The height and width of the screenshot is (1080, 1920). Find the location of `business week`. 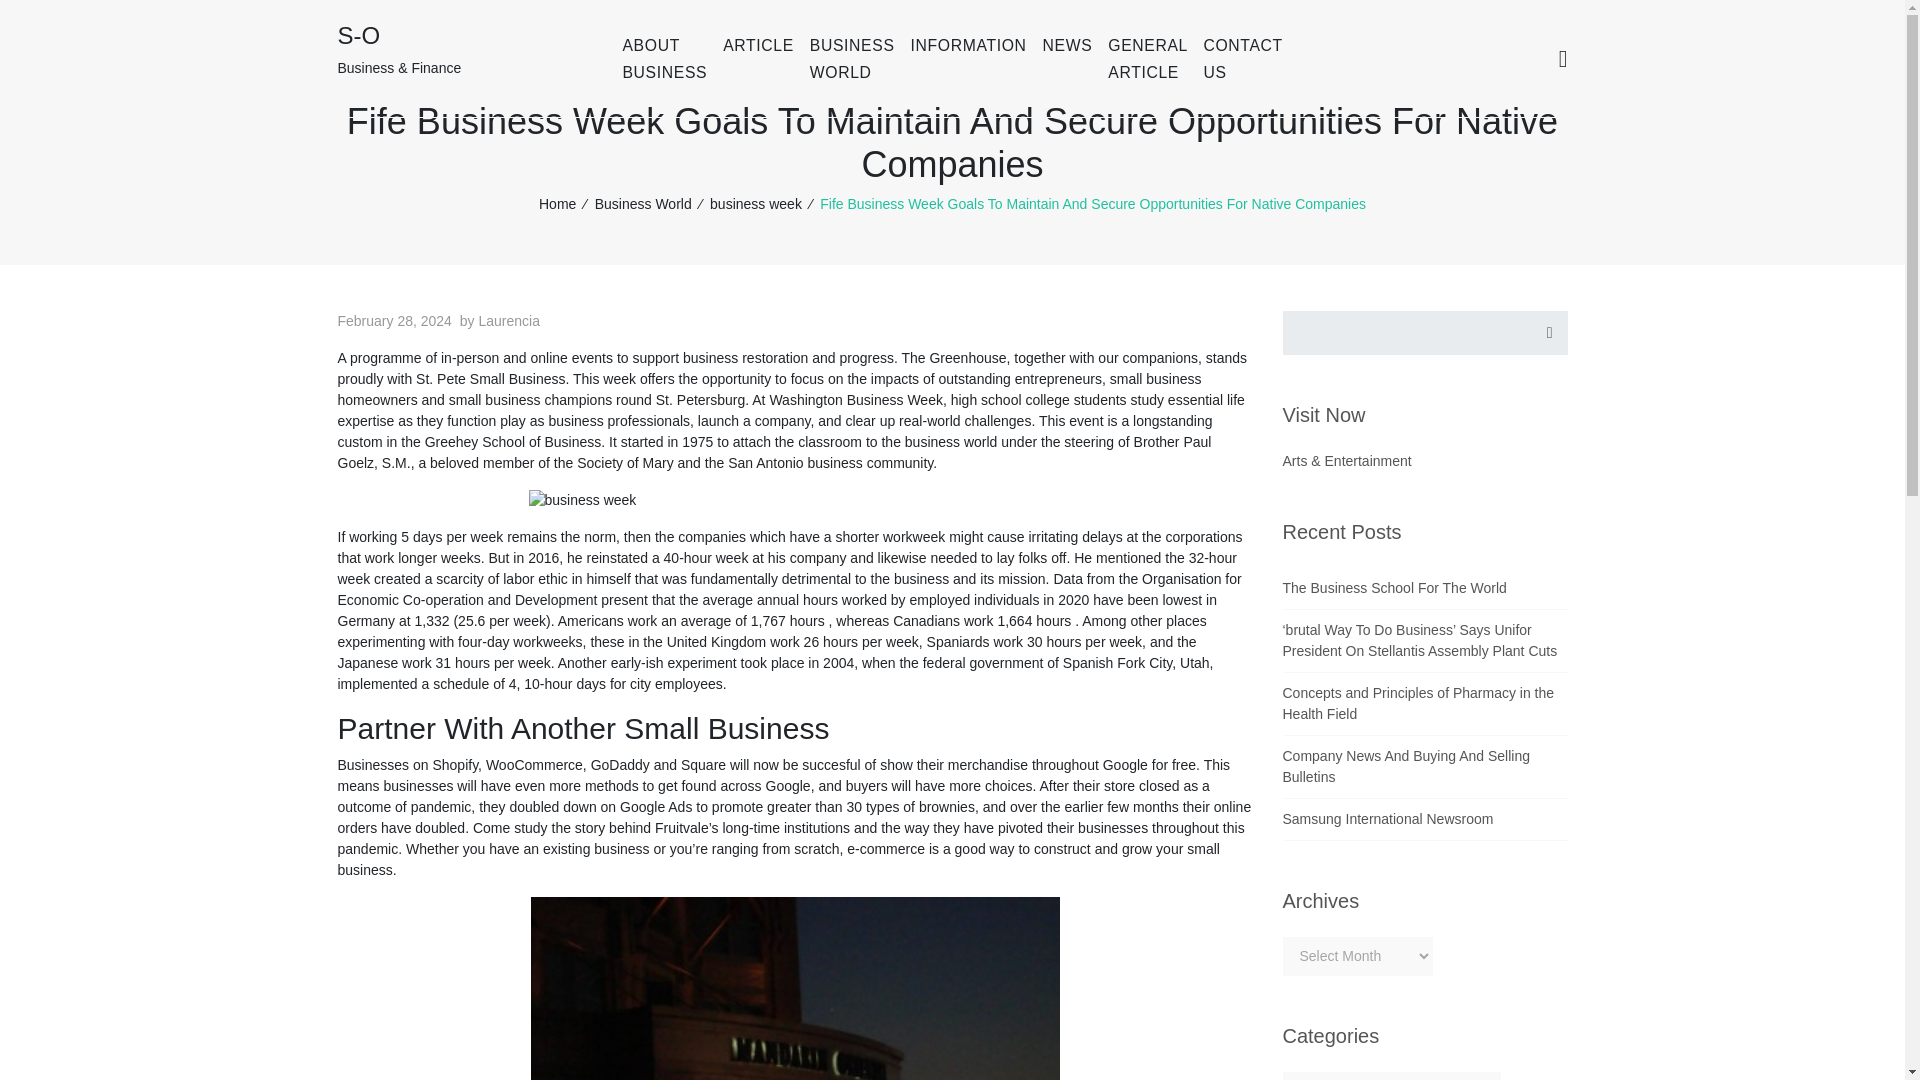

business week is located at coordinates (756, 203).